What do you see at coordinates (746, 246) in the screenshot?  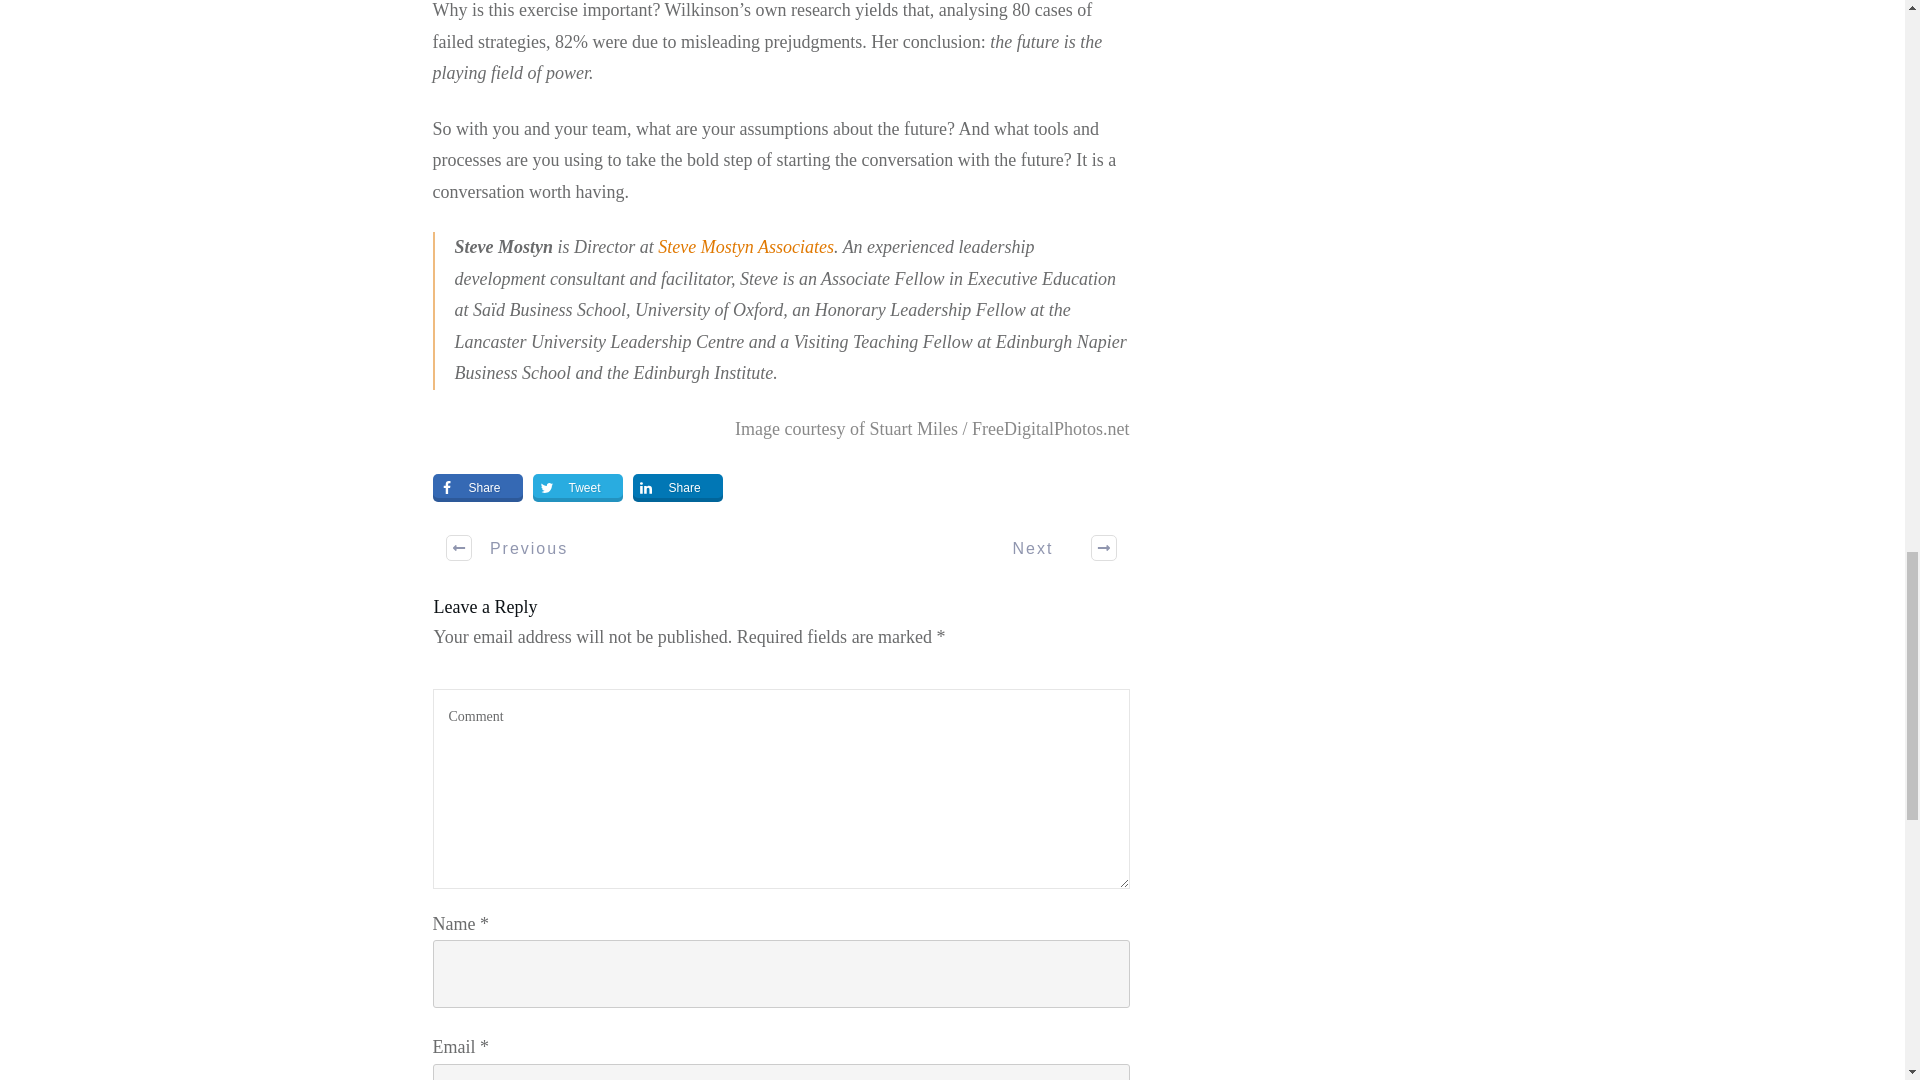 I see `Steve Mostyn Associates` at bounding box center [746, 246].